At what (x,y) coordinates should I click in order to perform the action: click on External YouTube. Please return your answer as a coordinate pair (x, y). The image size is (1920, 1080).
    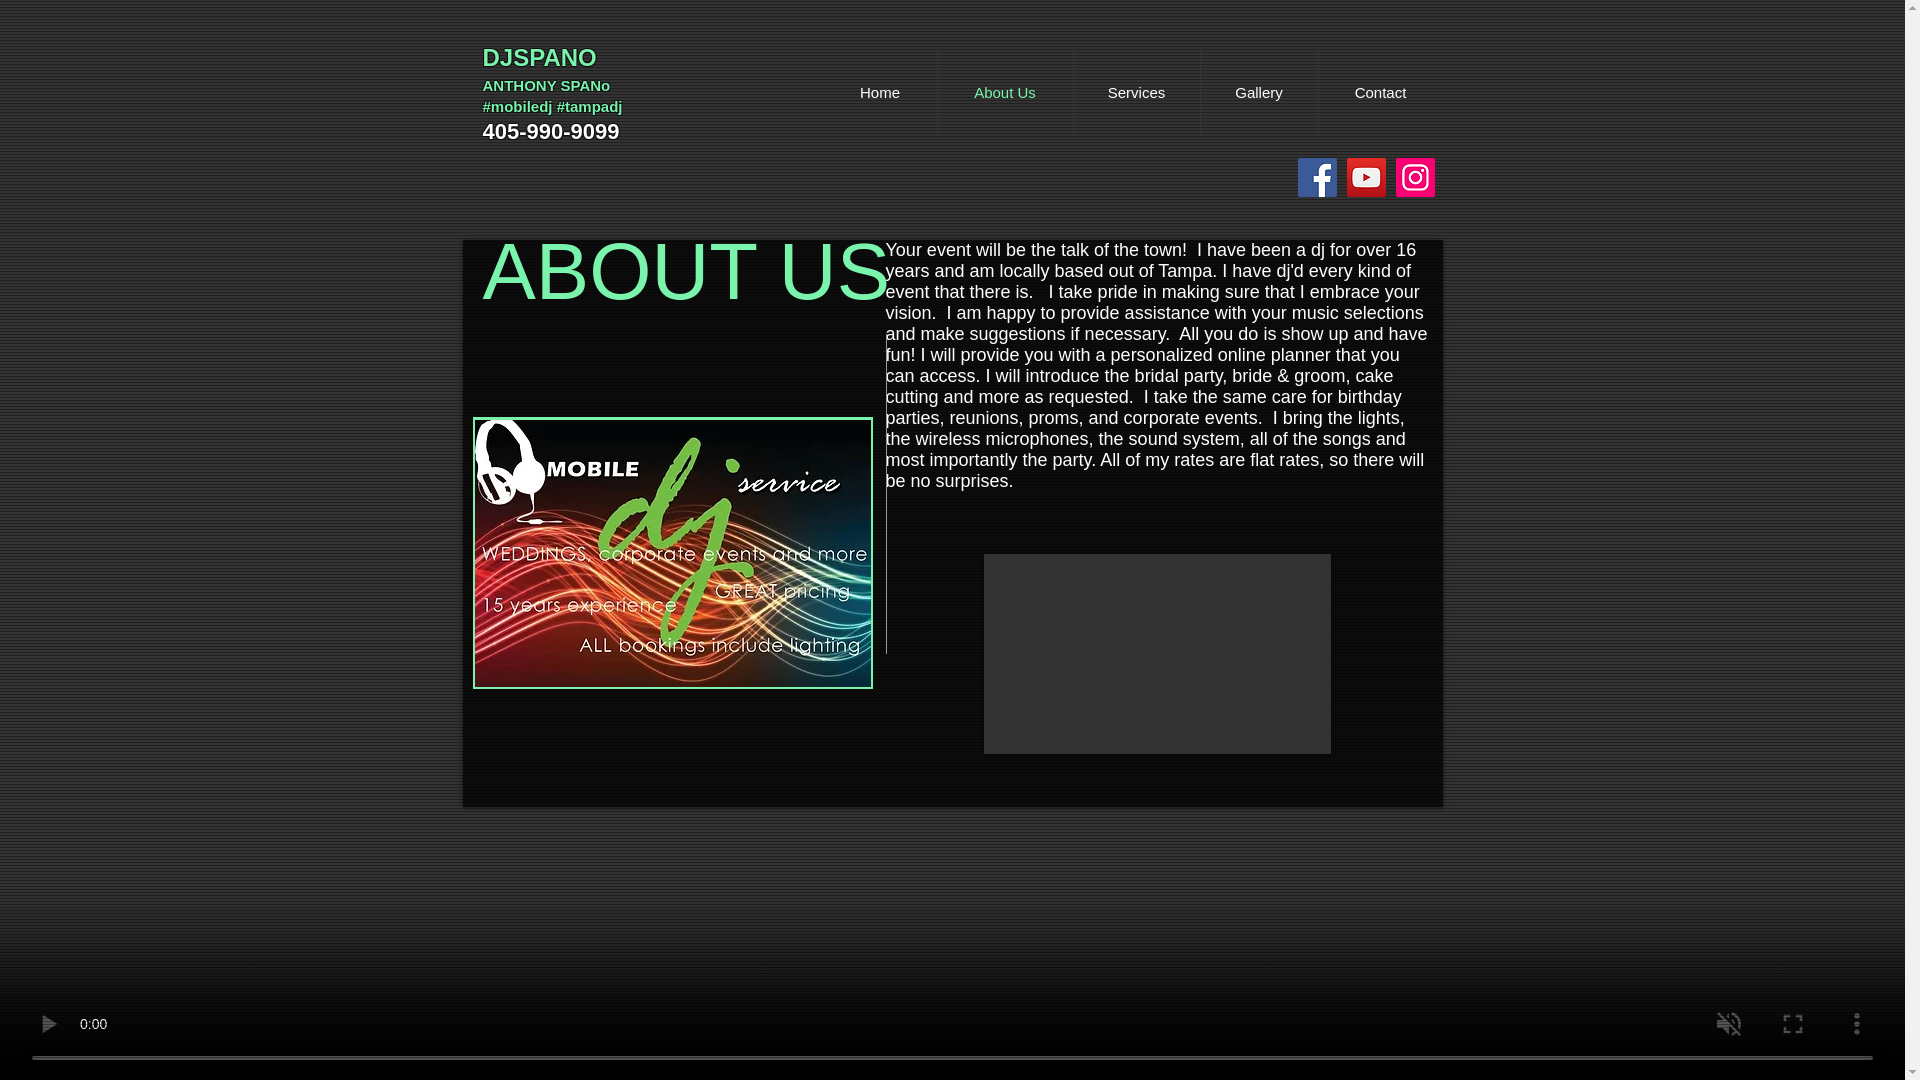
    Looking at the image, I should click on (1157, 654).